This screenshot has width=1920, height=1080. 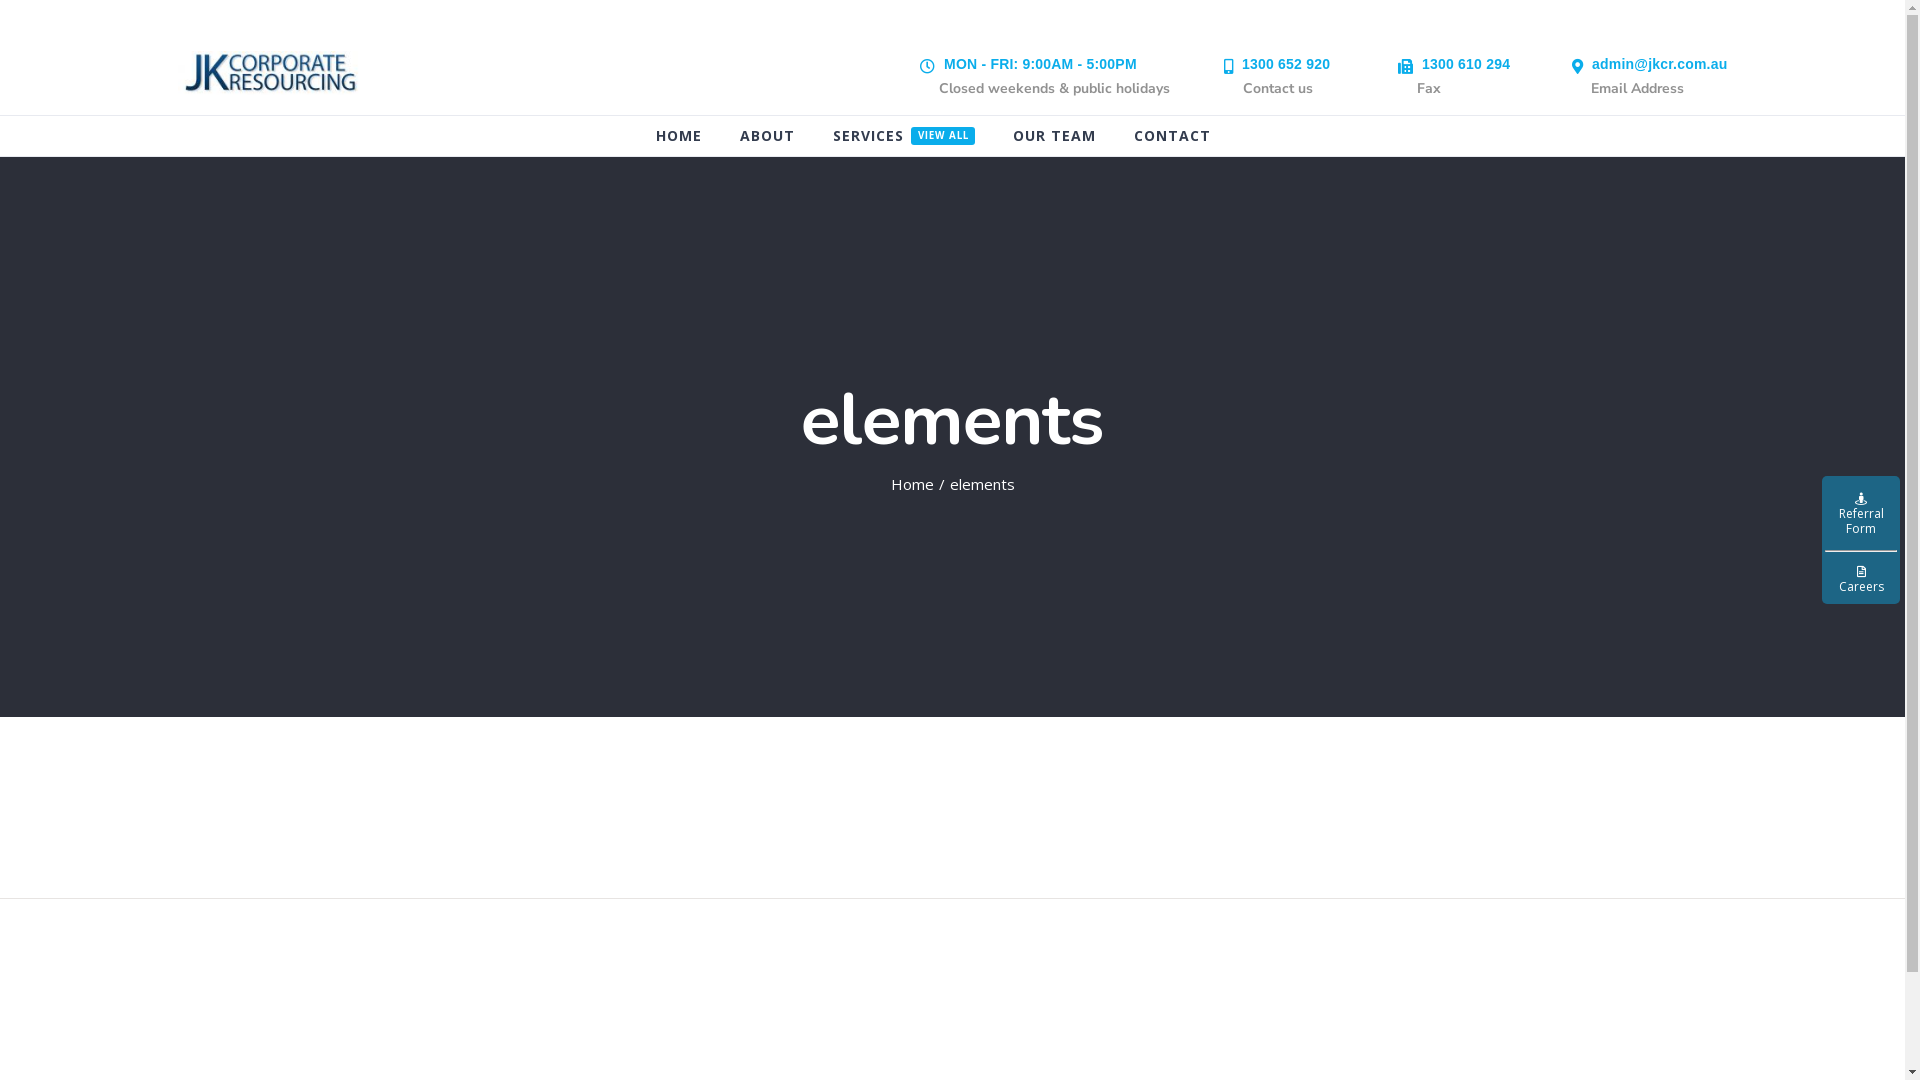 What do you see at coordinates (1861, 580) in the screenshot?
I see `Careers` at bounding box center [1861, 580].